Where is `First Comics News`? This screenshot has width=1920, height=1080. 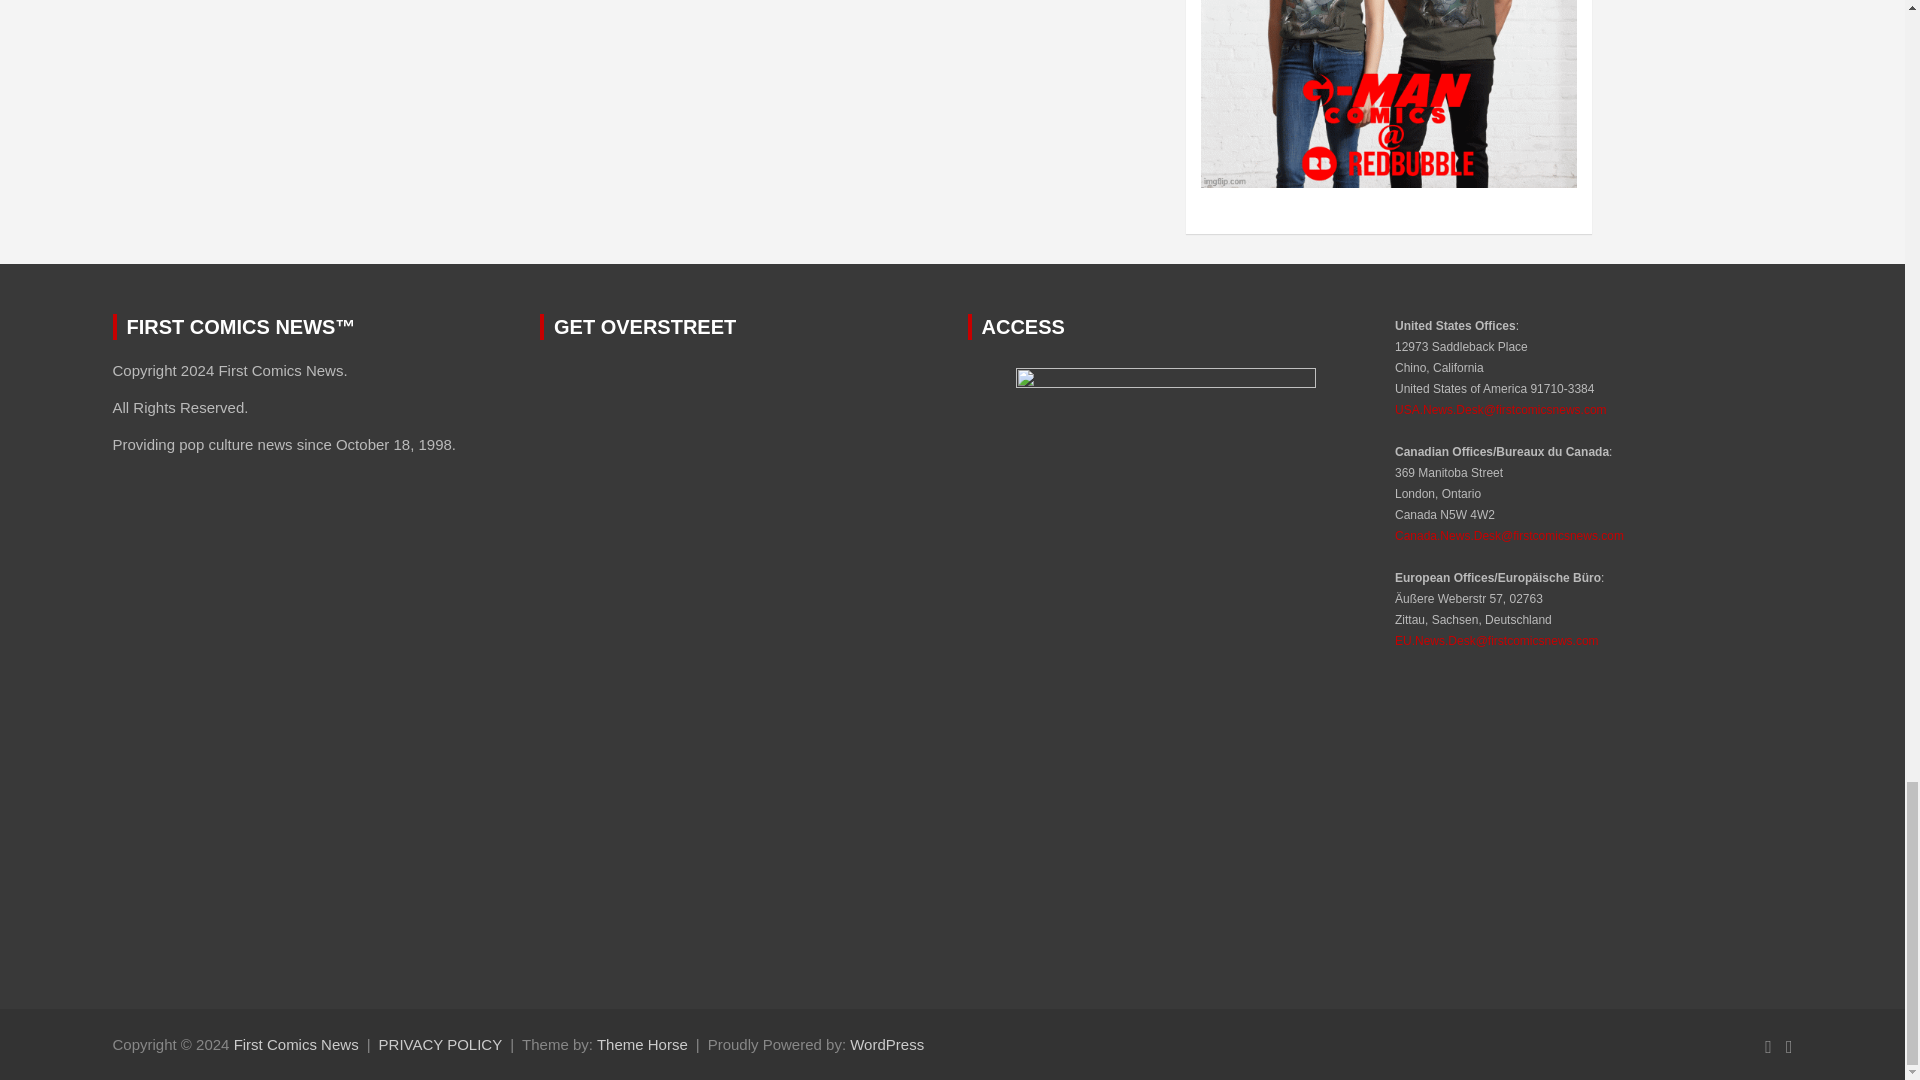
First Comics News is located at coordinates (296, 1044).